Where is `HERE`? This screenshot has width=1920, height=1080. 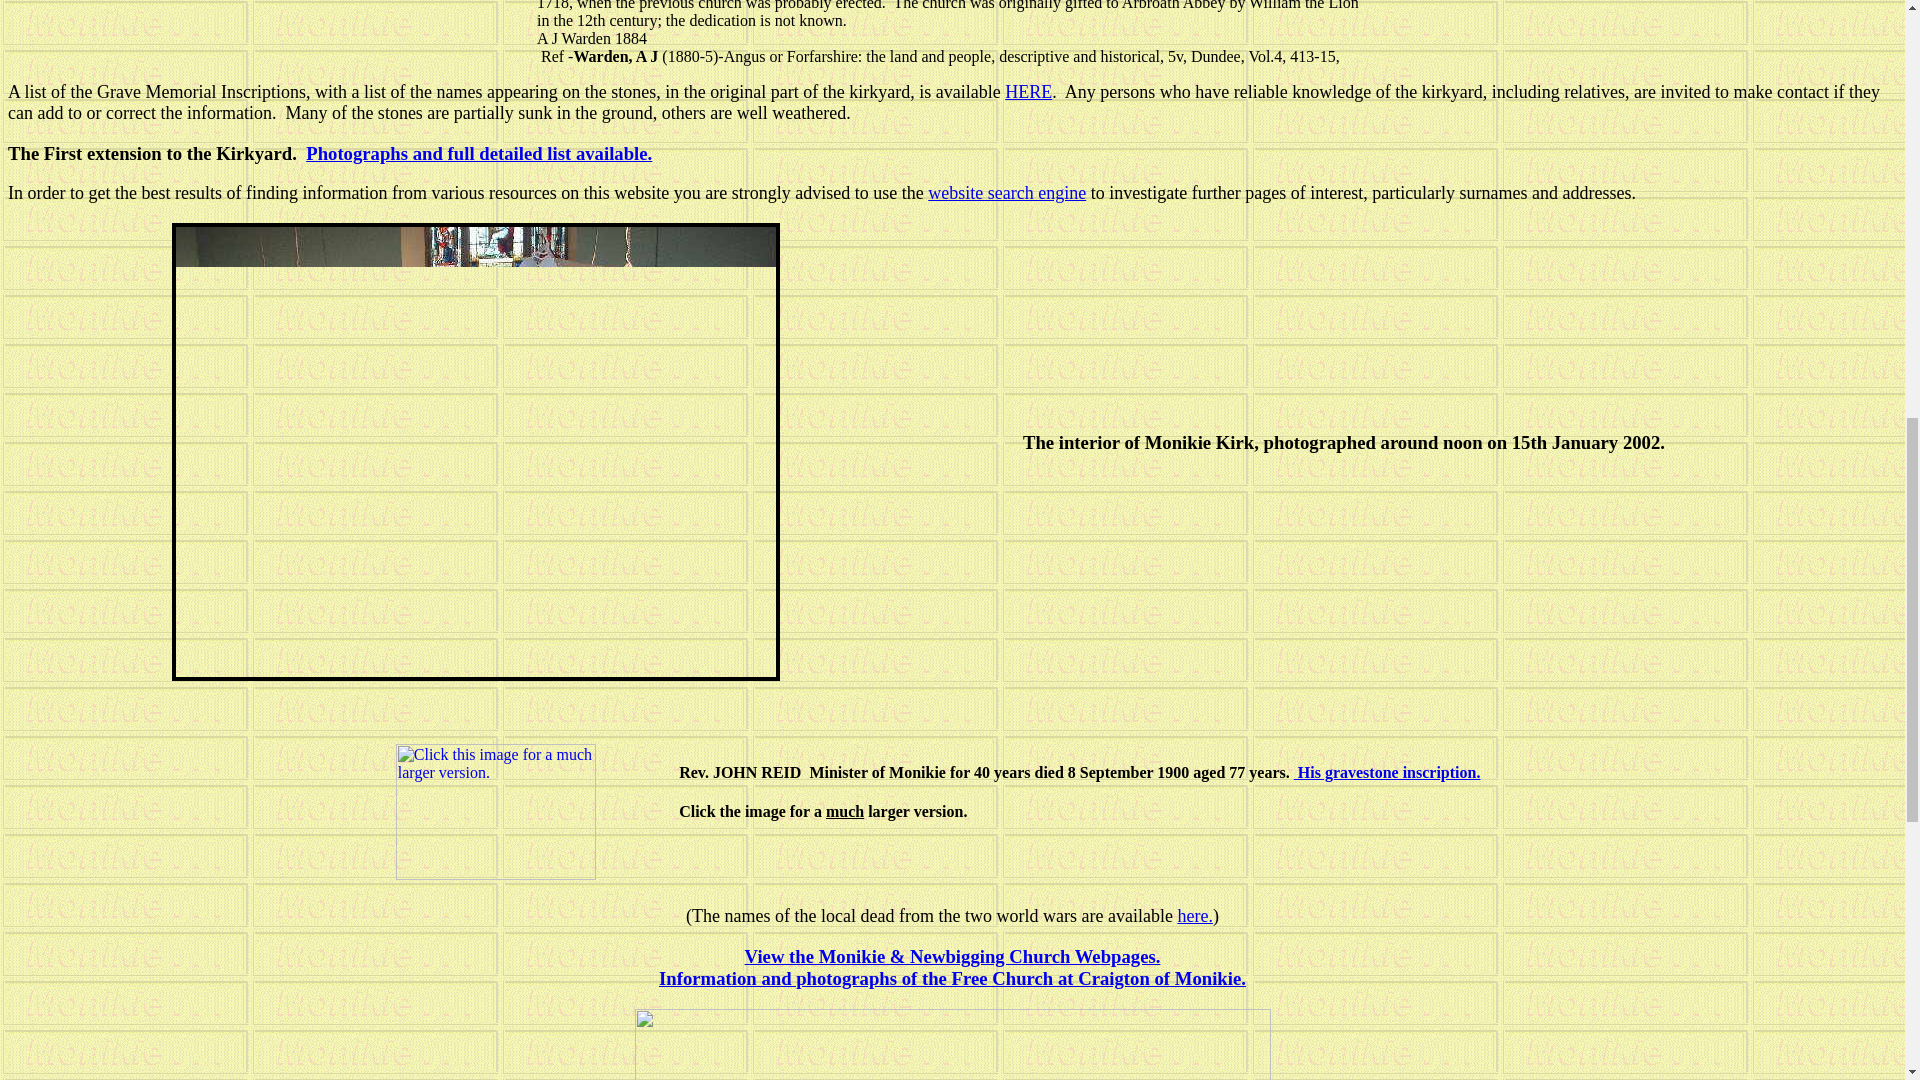 HERE is located at coordinates (1028, 92).